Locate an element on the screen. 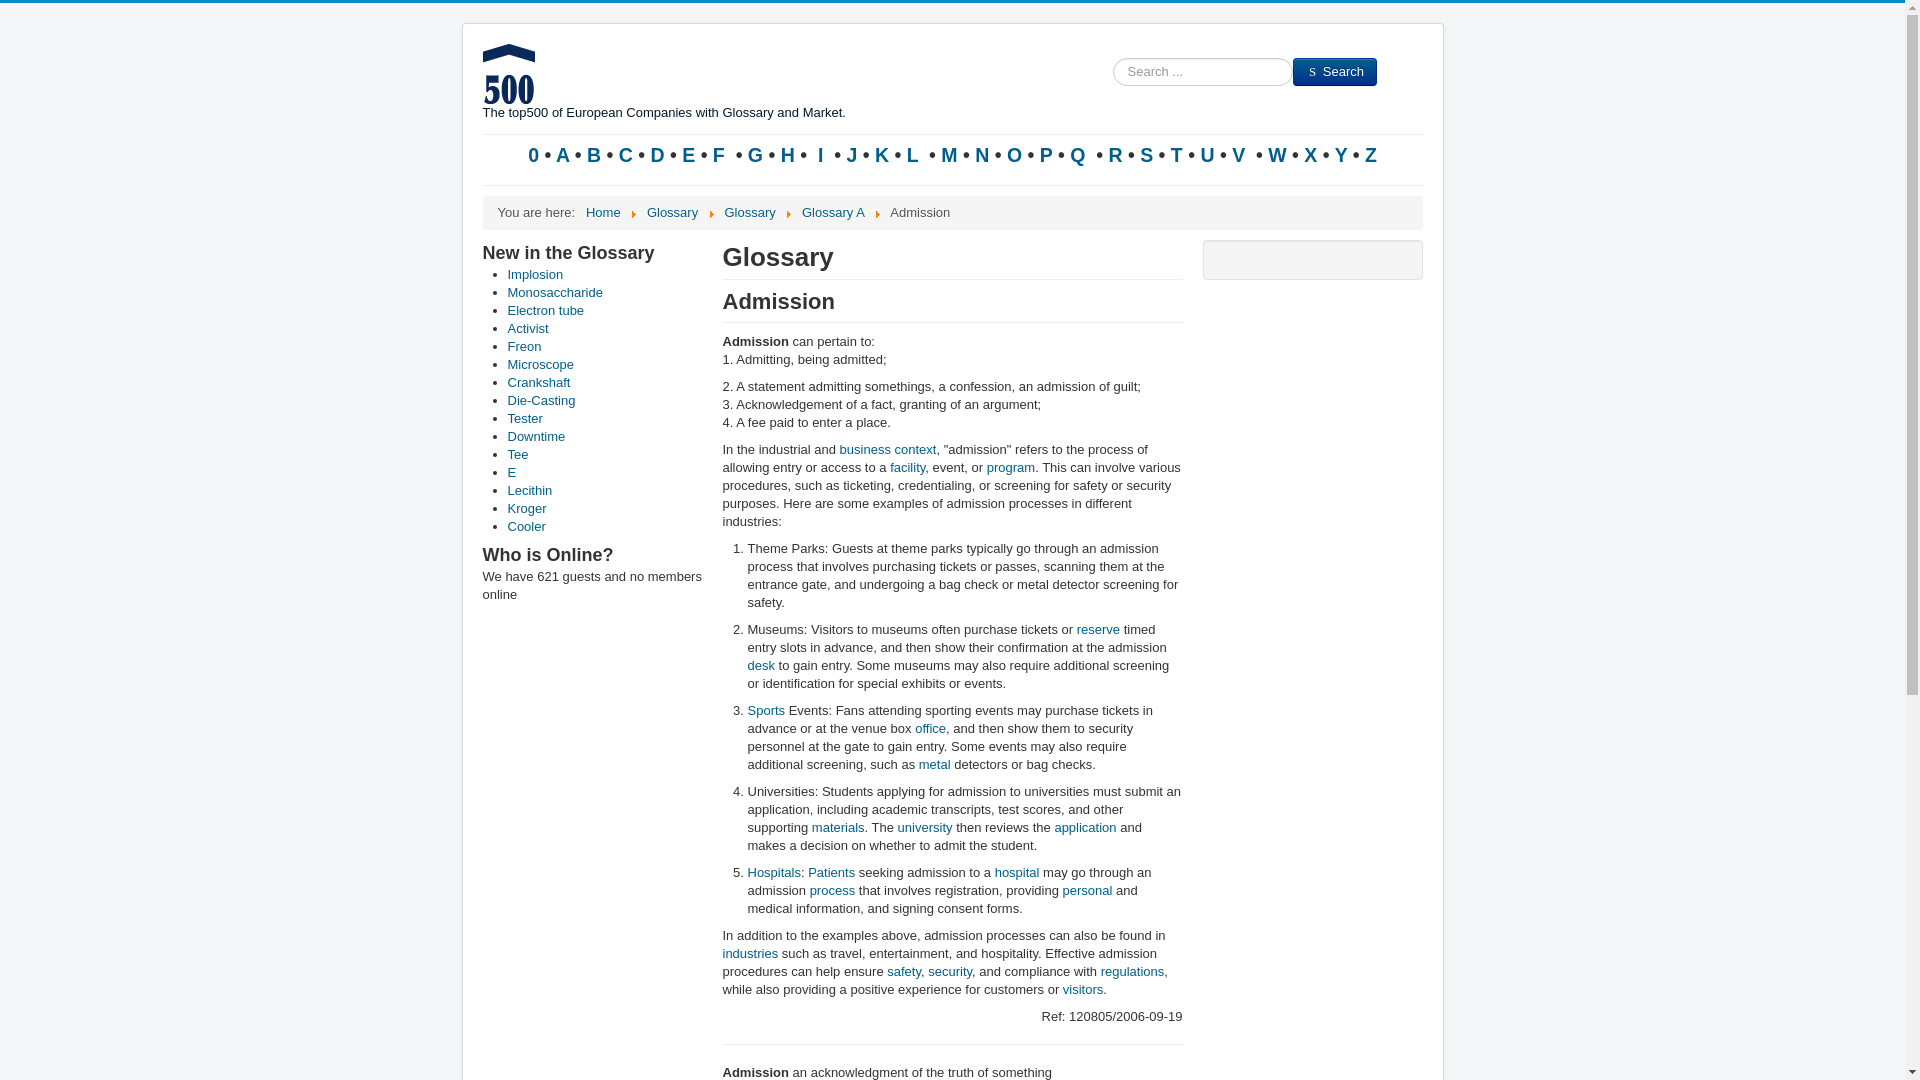  Search is located at coordinates (1334, 72).